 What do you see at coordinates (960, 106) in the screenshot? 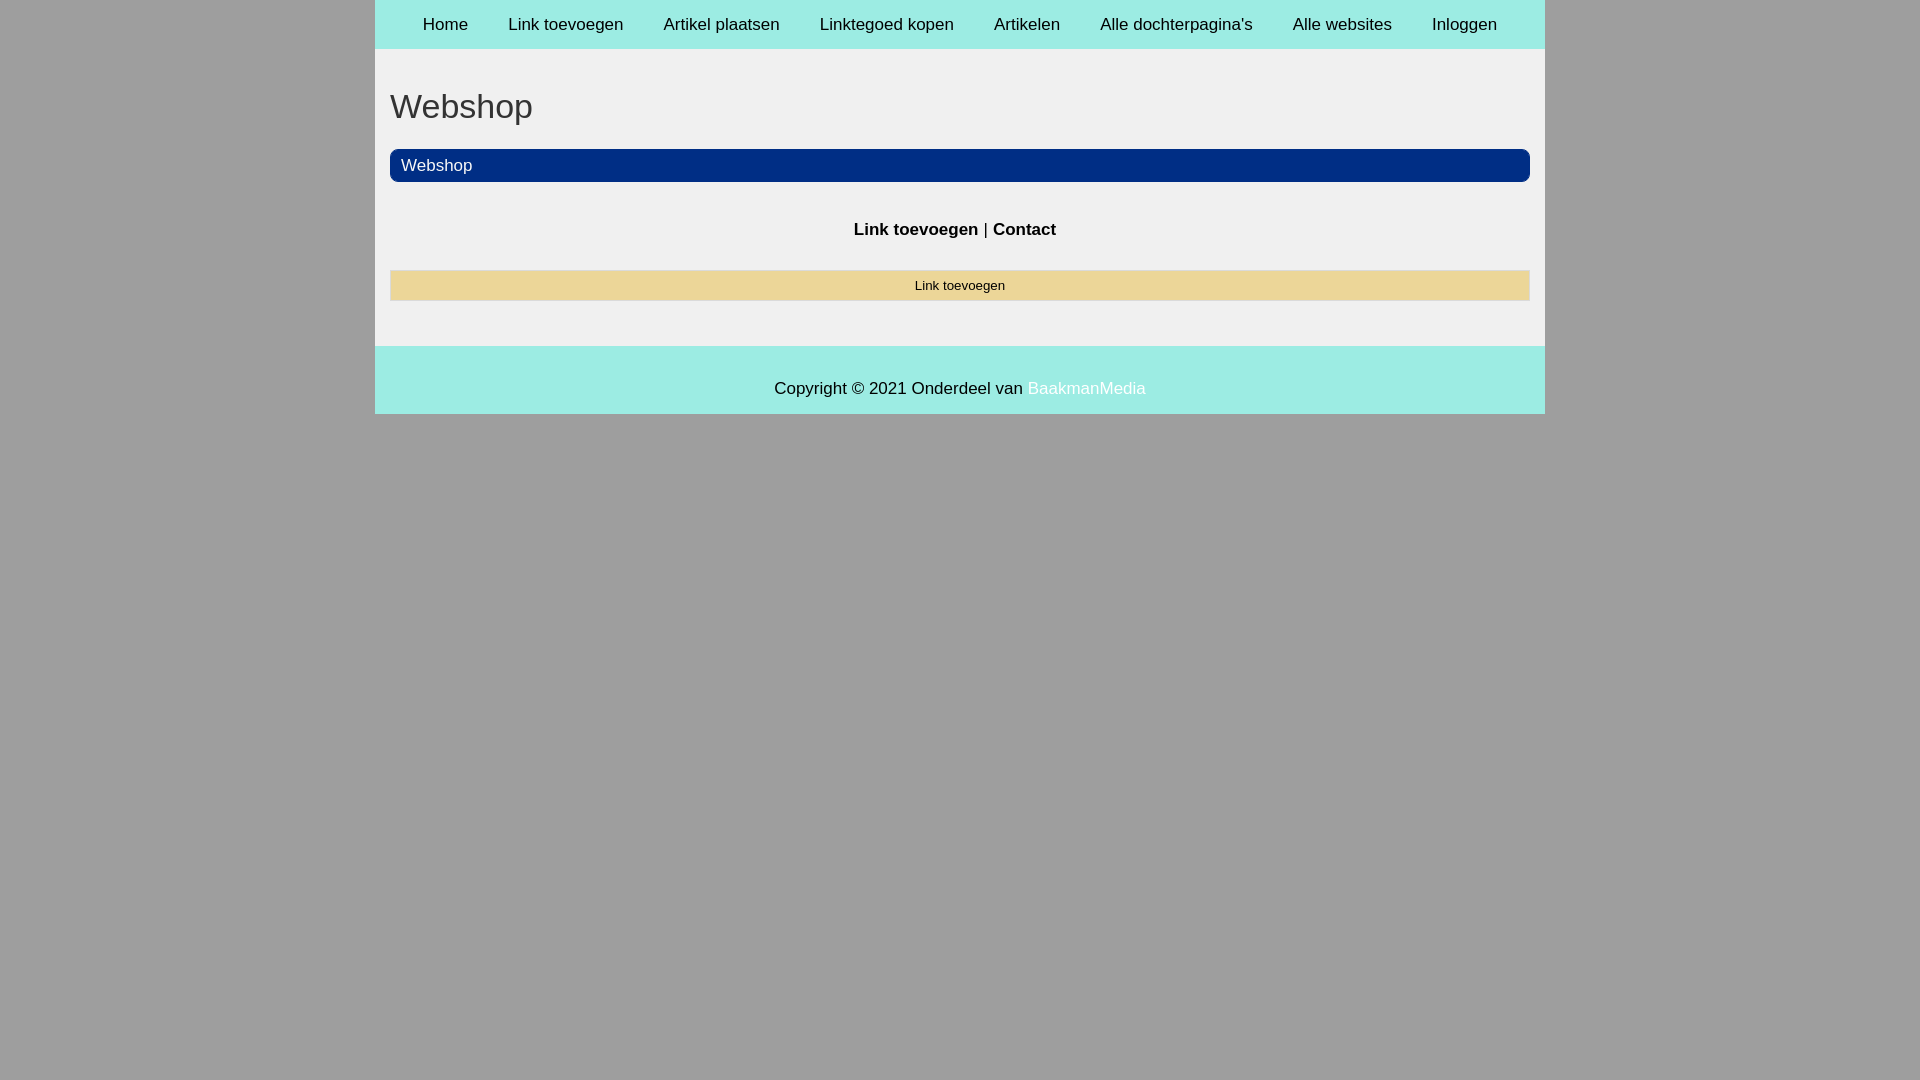
I see `Webshop` at bounding box center [960, 106].